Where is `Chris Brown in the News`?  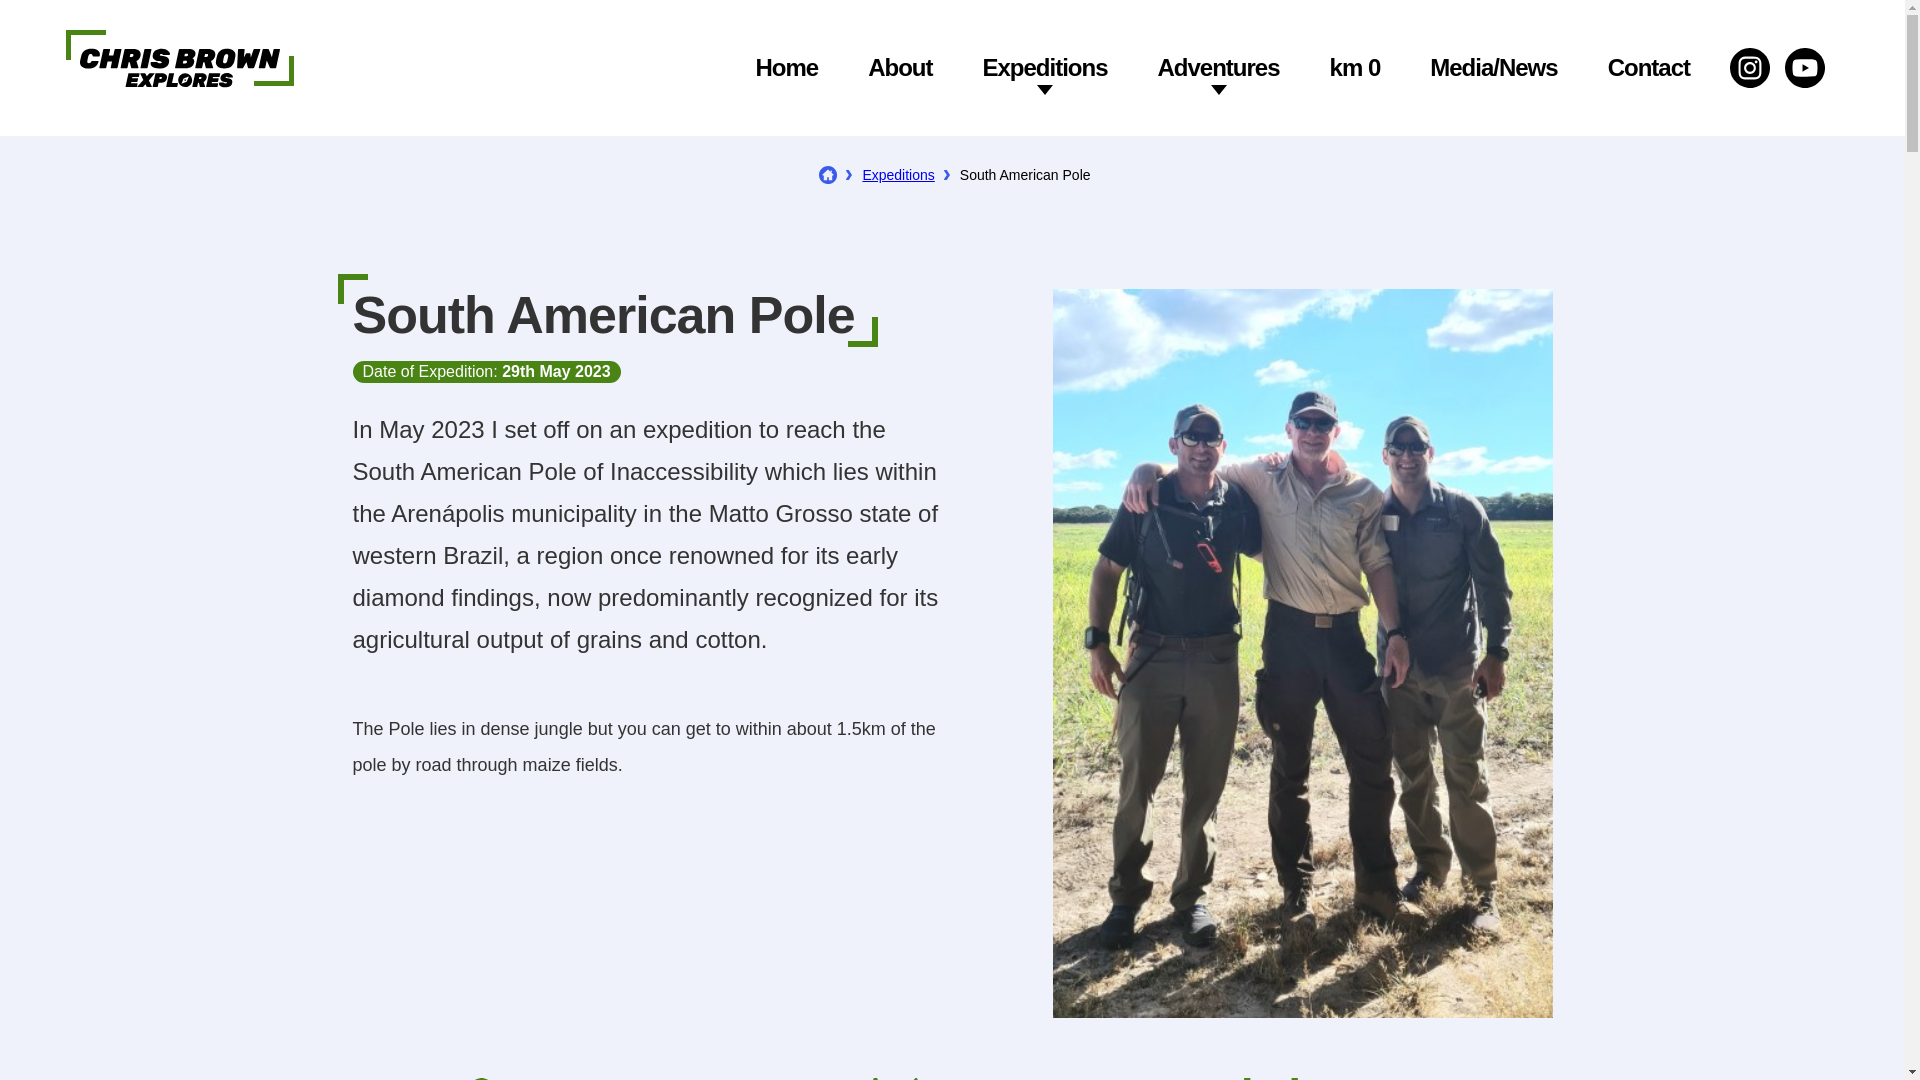
Chris Brown in the News is located at coordinates (1494, 68).